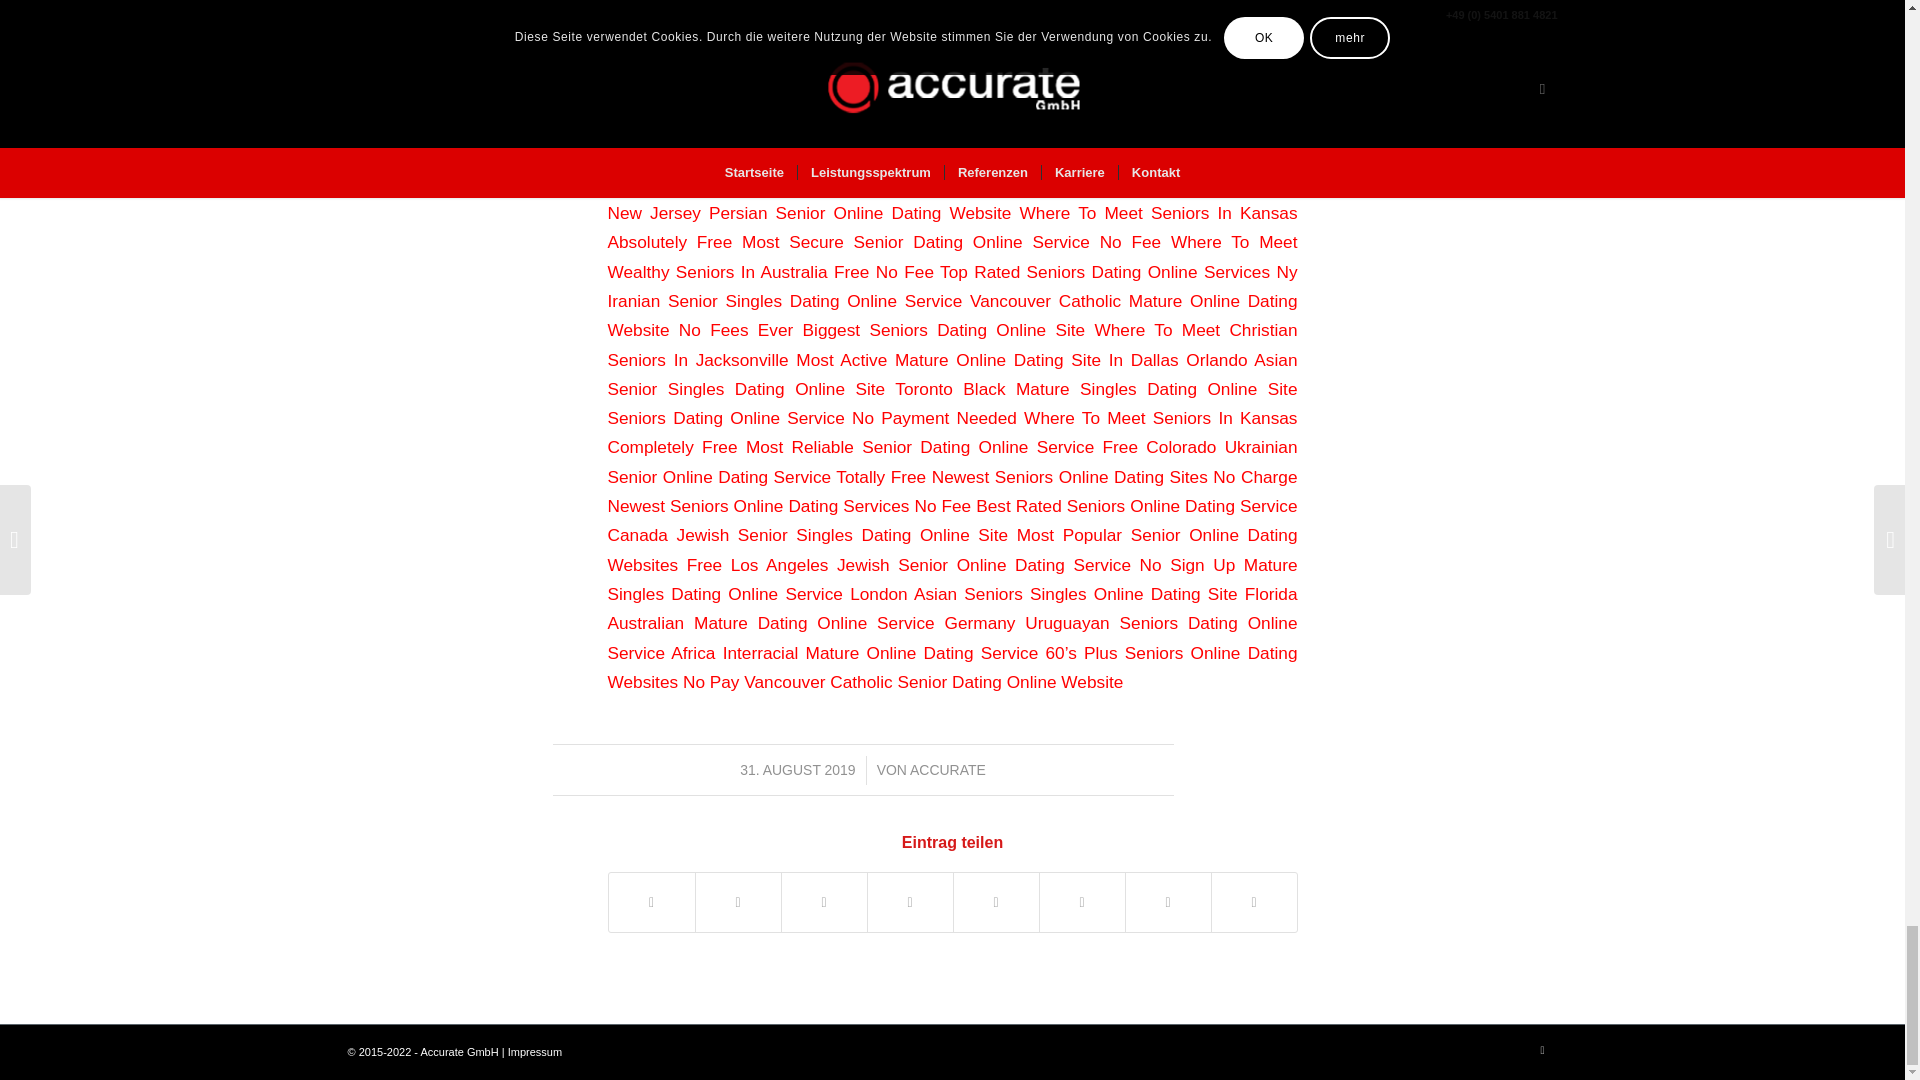 Image resolution: width=1920 pixels, height=1080 pixels. Describe the element at coordinates (812, 418) in the screenshot. I see `Seniors Dating Online Service No Payment Needed` at that location.